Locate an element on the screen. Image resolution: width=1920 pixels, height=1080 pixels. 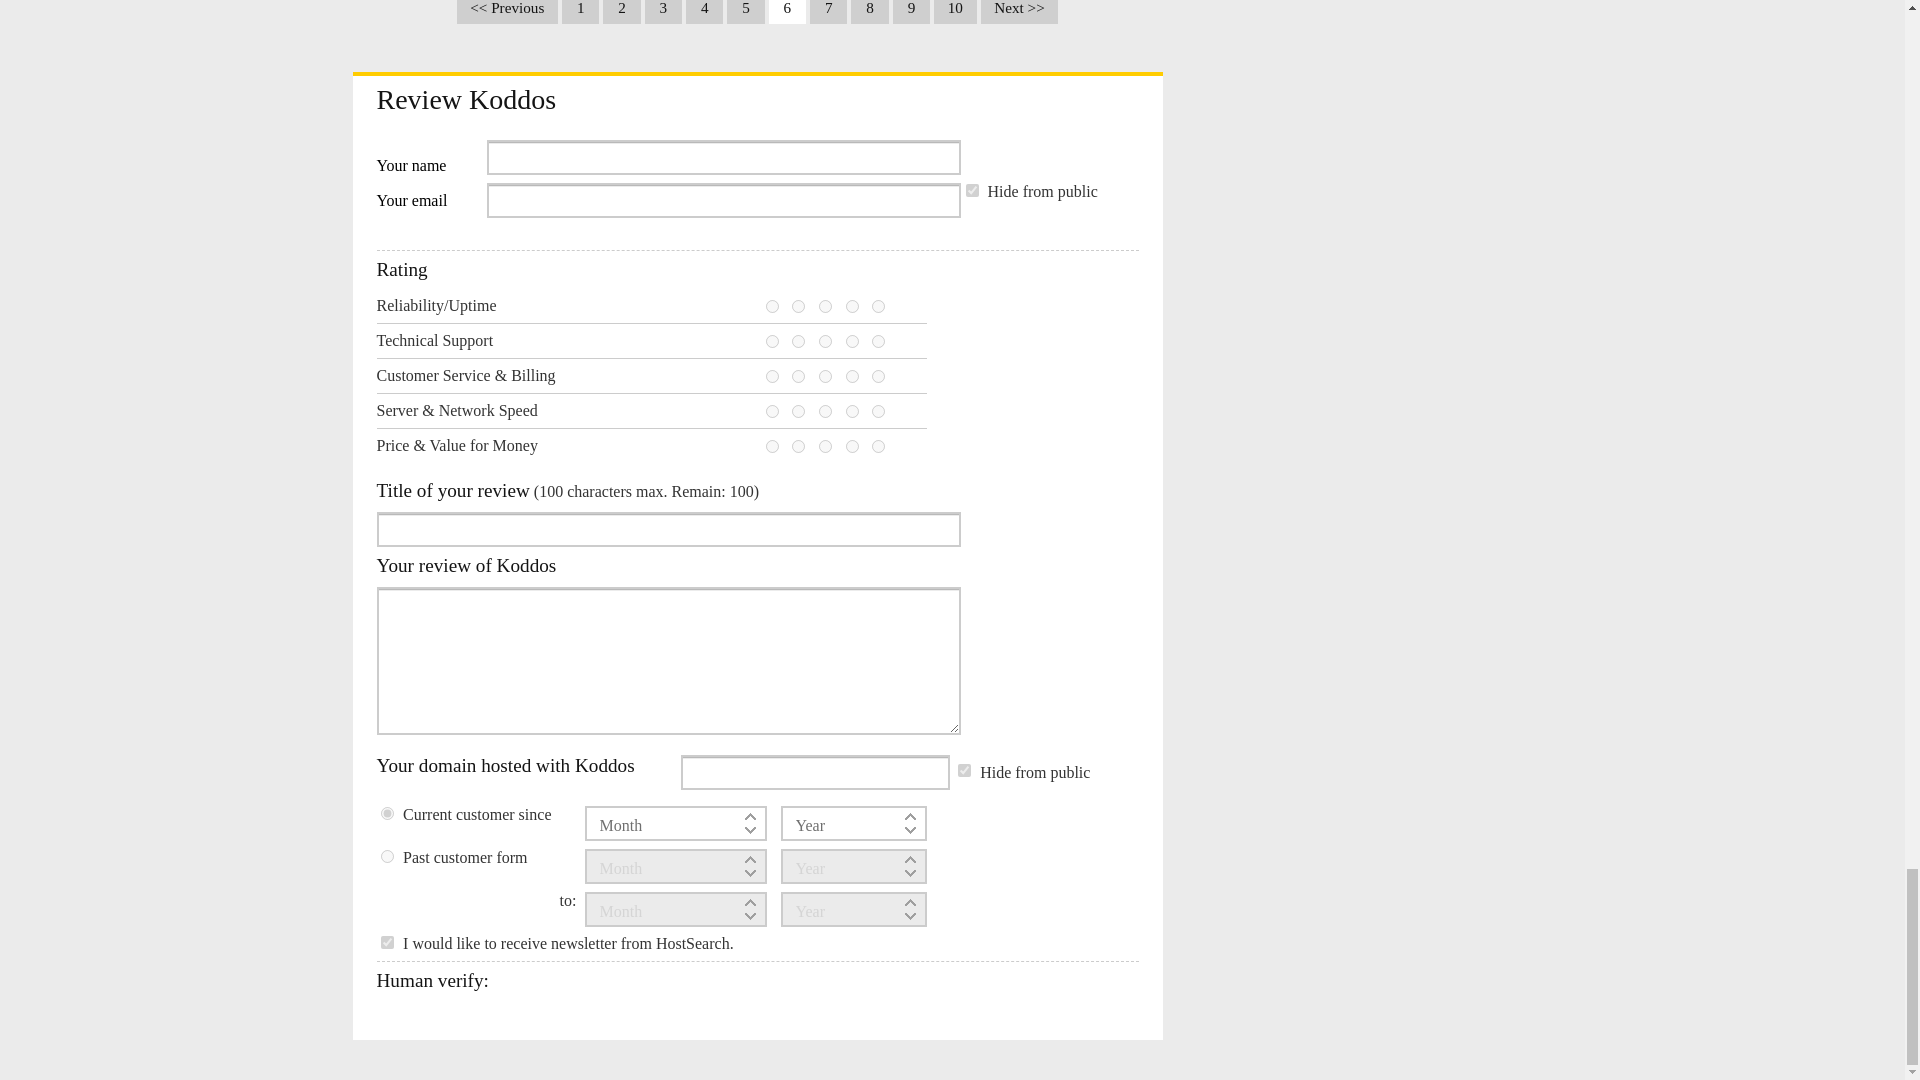
1 is located at coordinates (772, 340).